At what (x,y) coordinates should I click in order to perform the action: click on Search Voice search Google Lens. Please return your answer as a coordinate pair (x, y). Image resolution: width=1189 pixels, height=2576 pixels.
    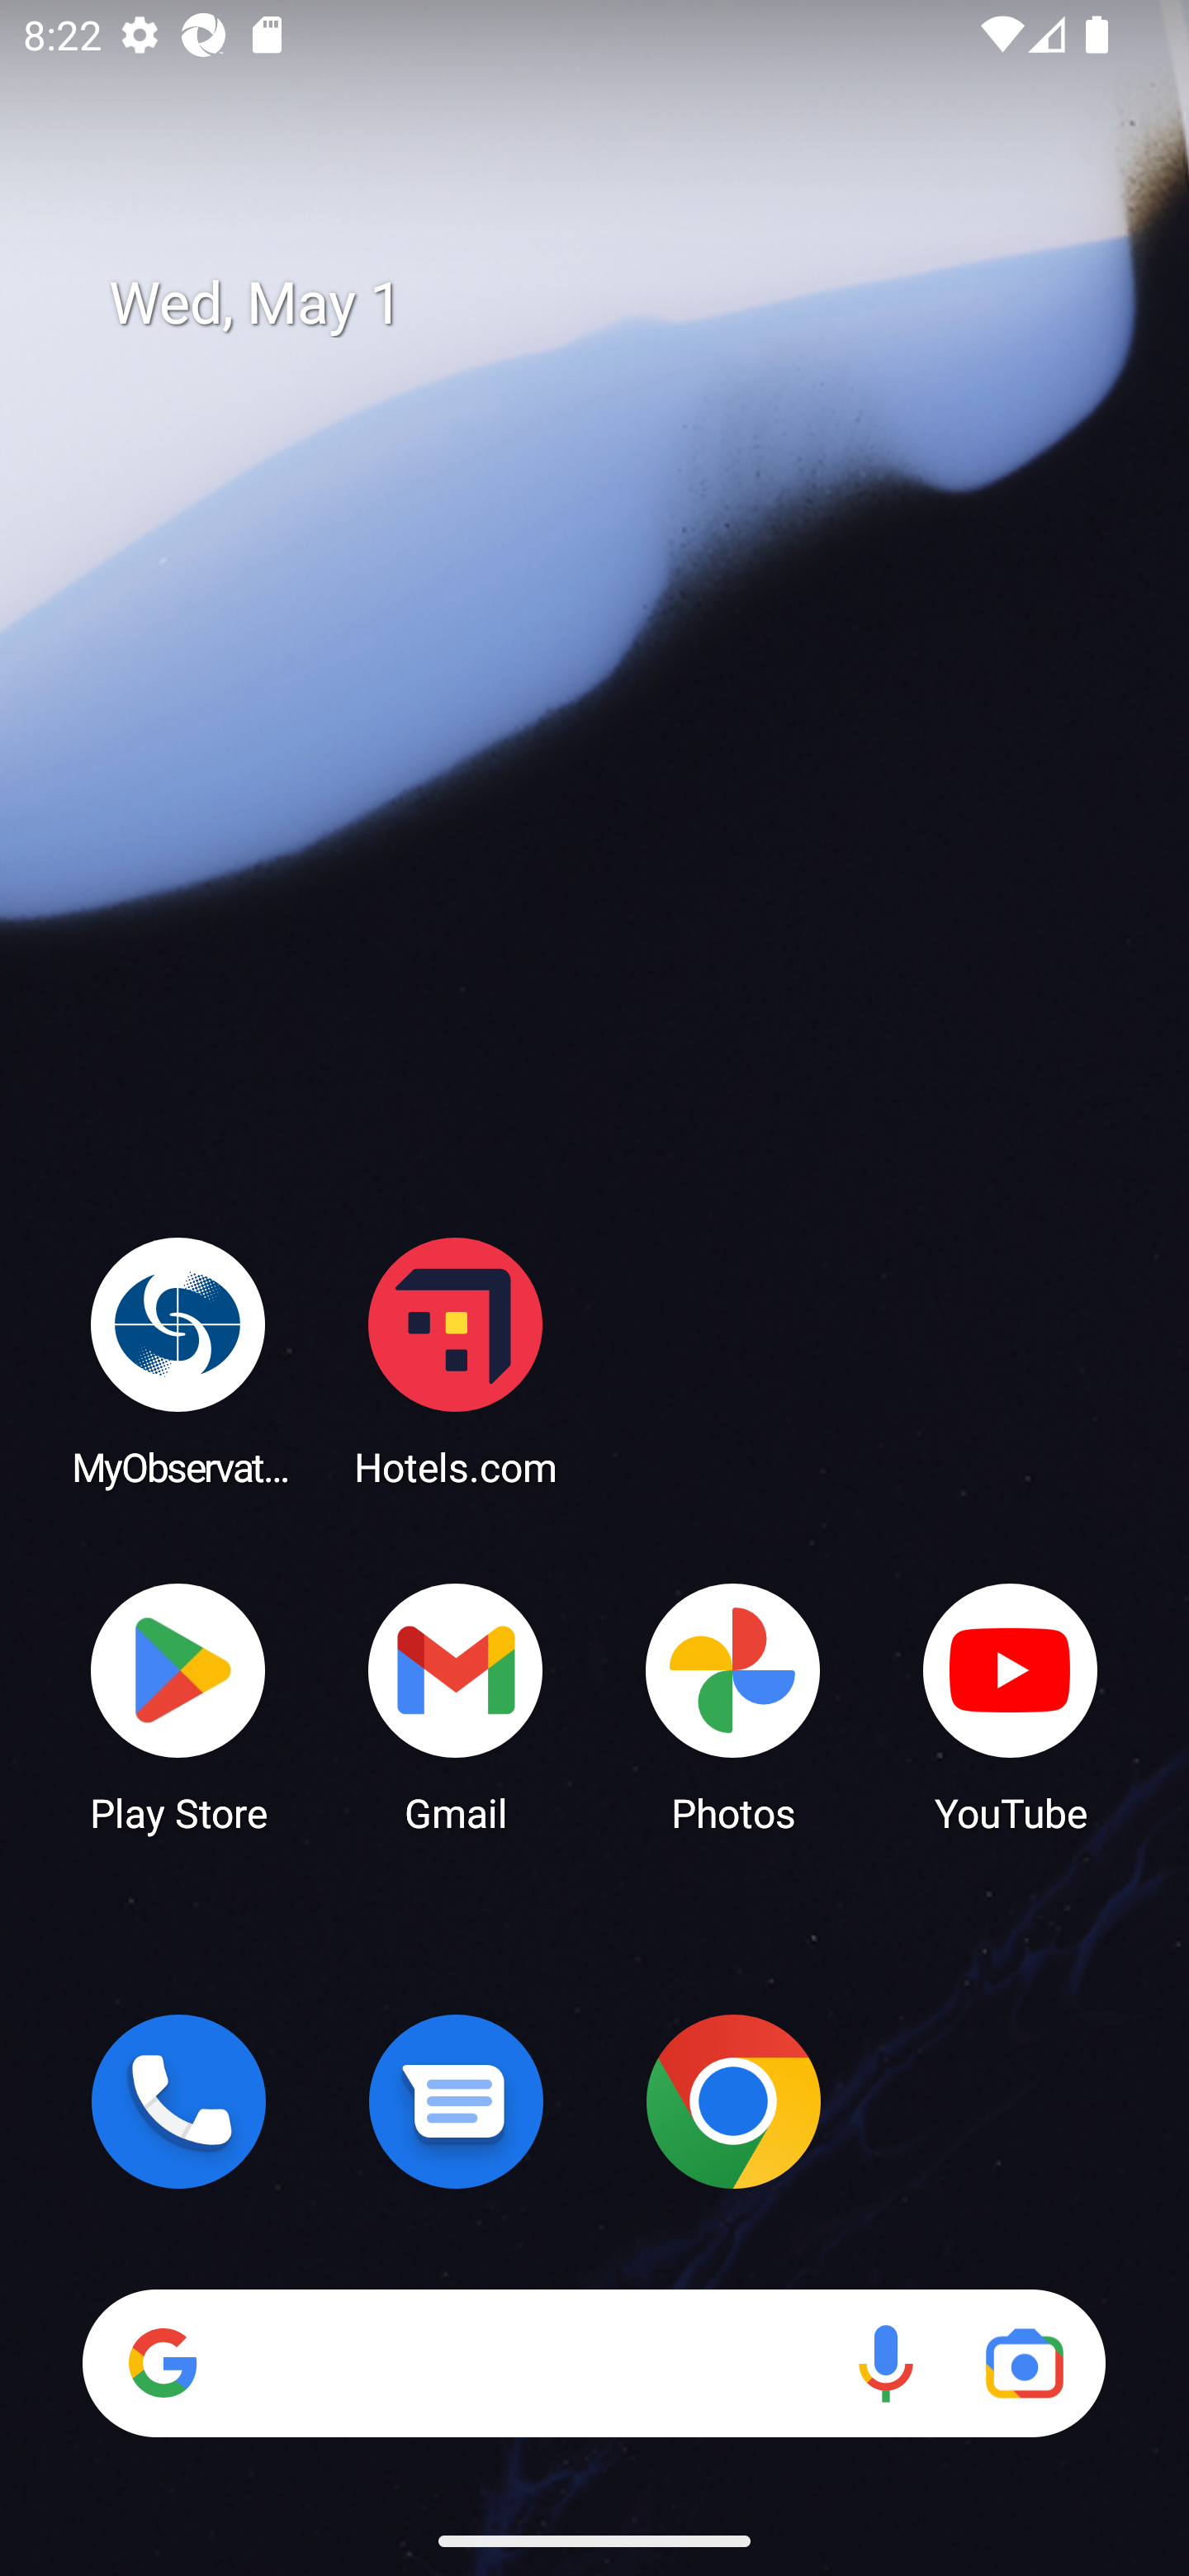
    Looking at the image, I should click on (594, 2363).